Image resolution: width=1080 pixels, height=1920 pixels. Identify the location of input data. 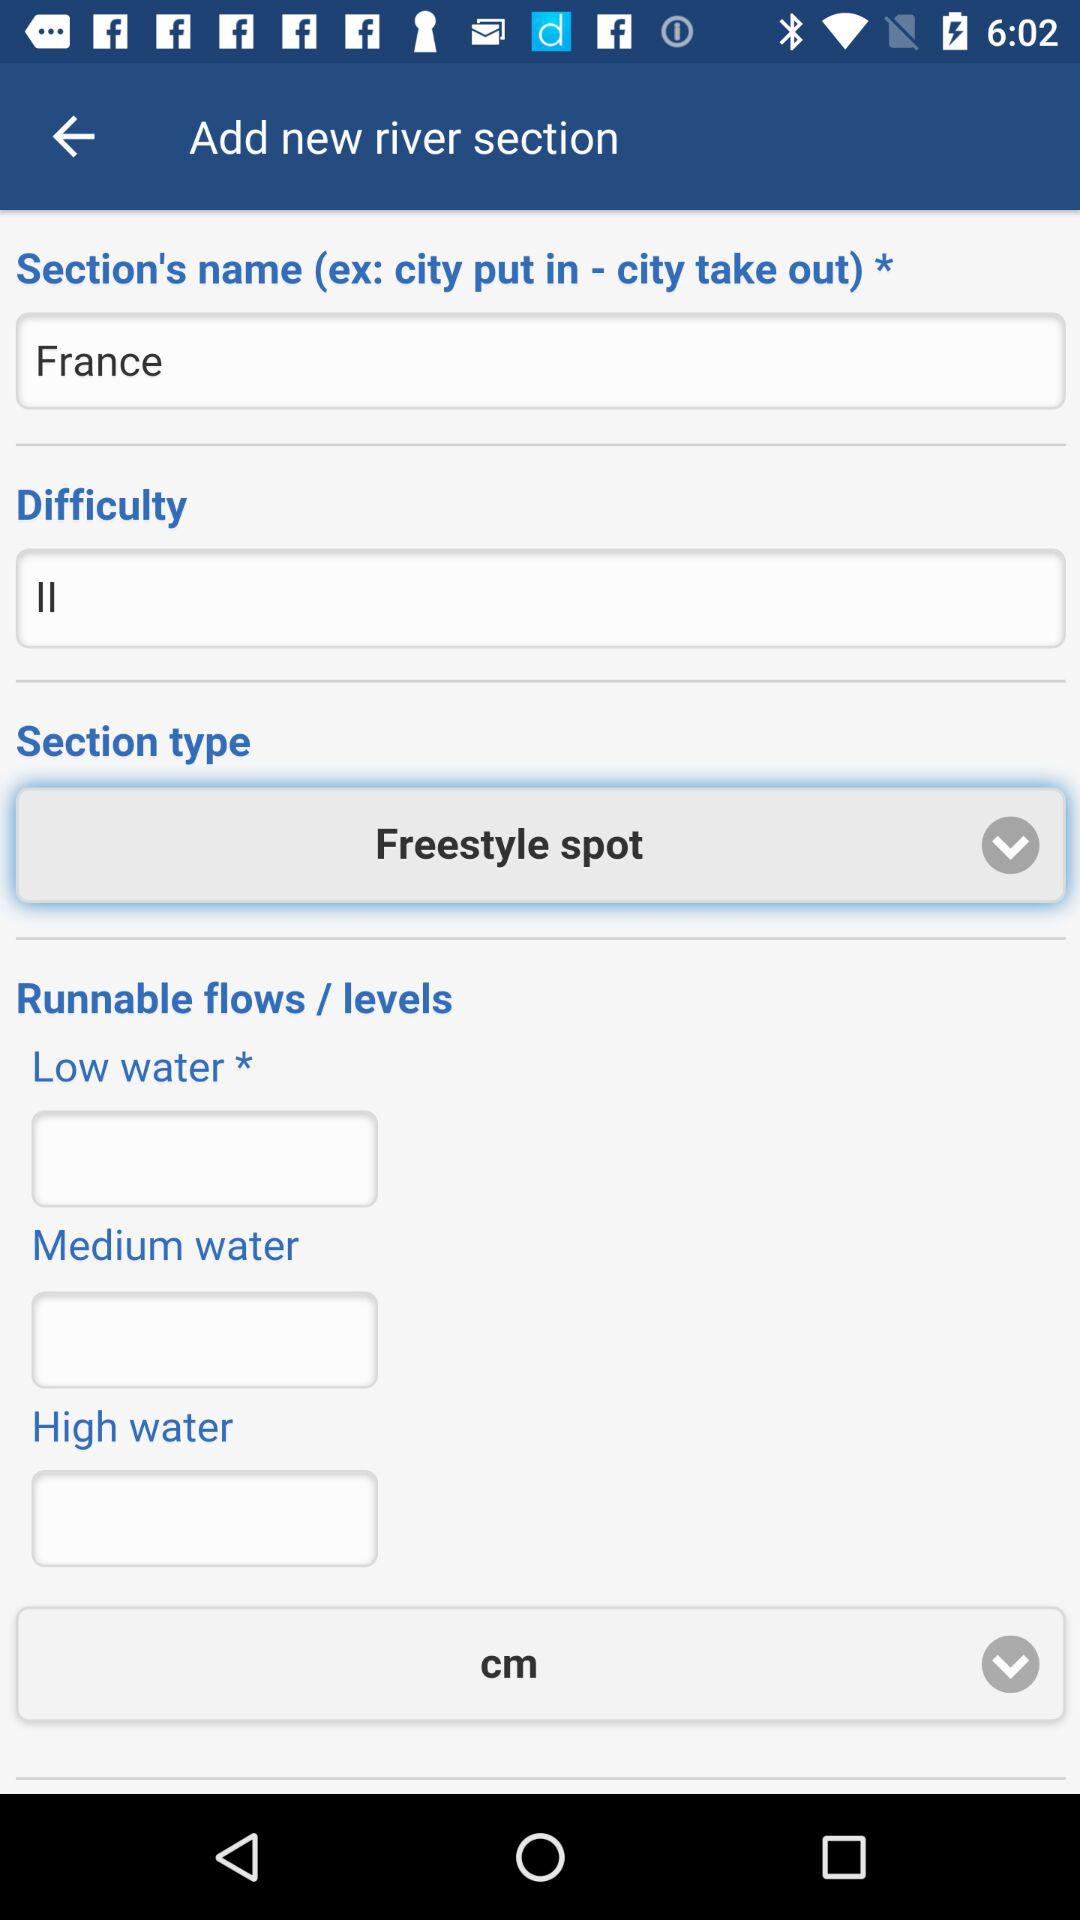
(540, 1002).